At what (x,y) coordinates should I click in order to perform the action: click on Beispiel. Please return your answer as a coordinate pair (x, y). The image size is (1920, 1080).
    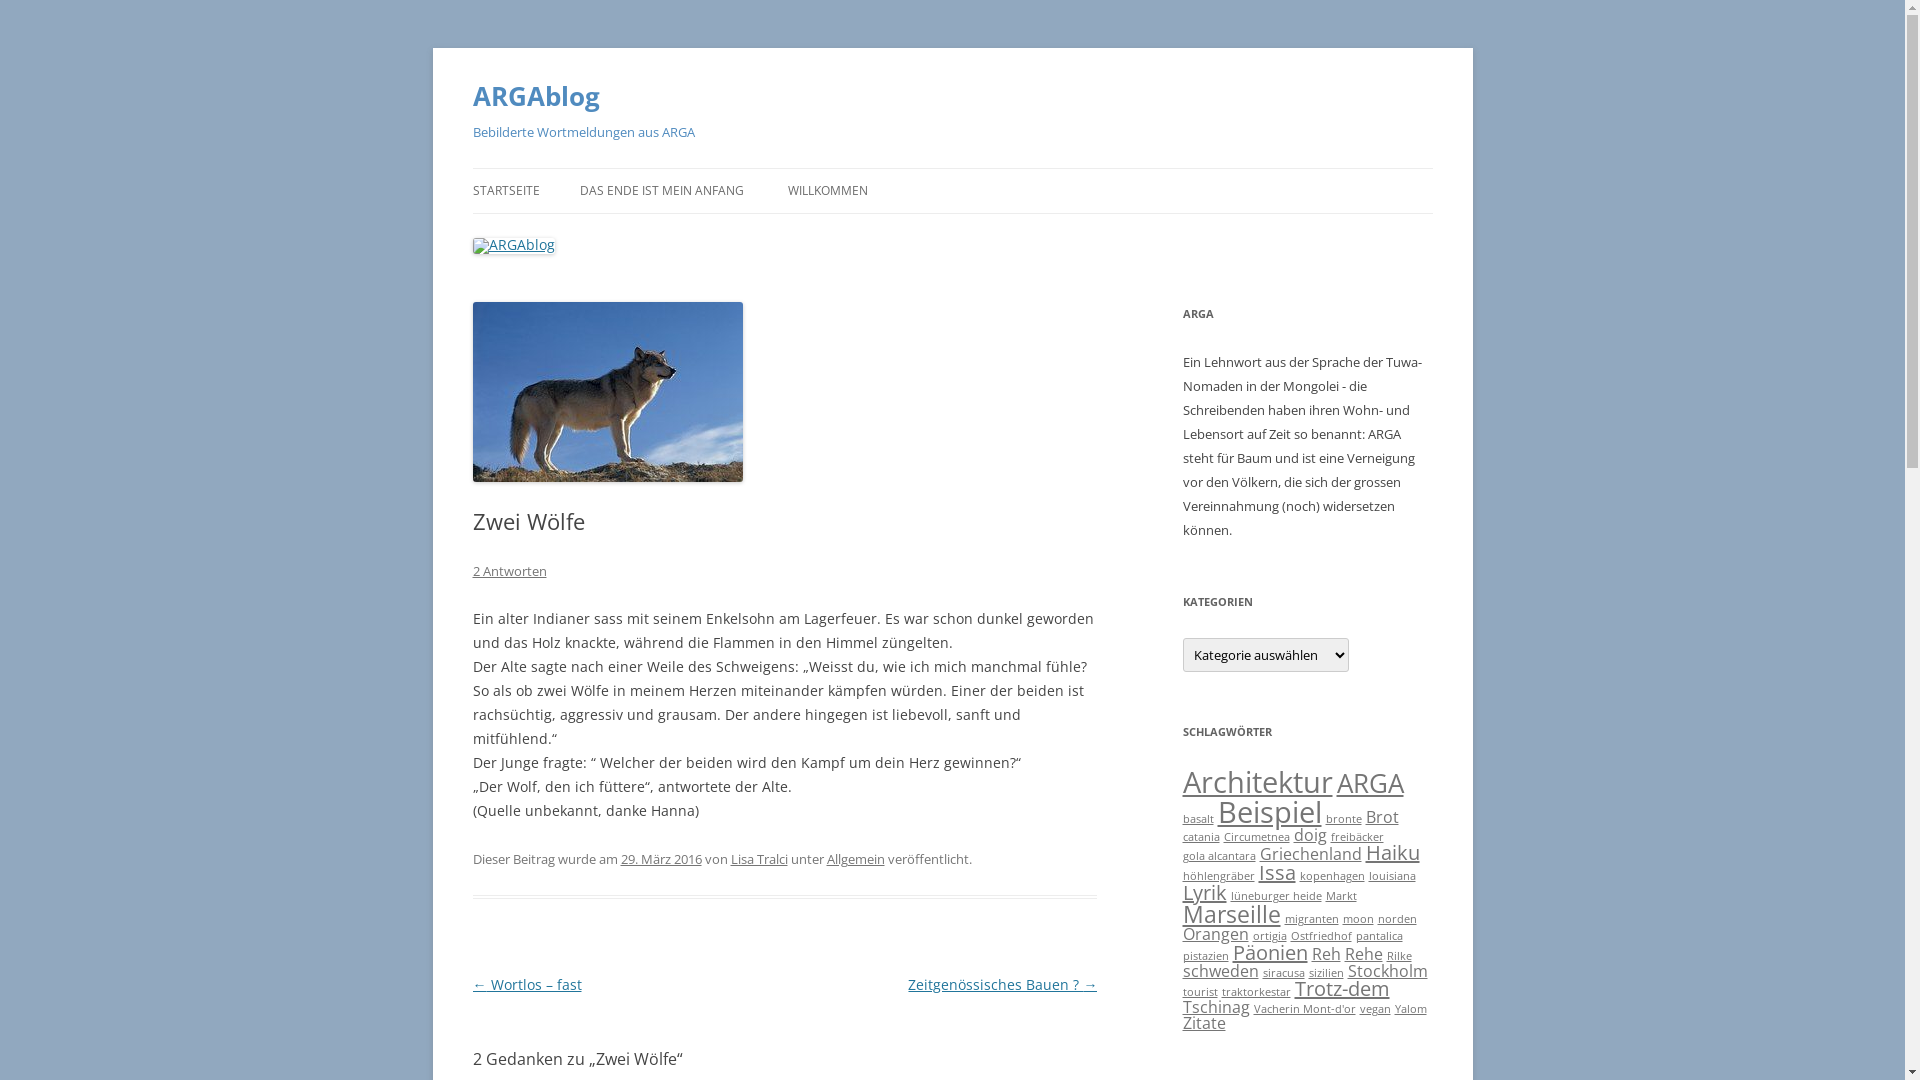
    Looking at the image, I should click on (1270, 812).